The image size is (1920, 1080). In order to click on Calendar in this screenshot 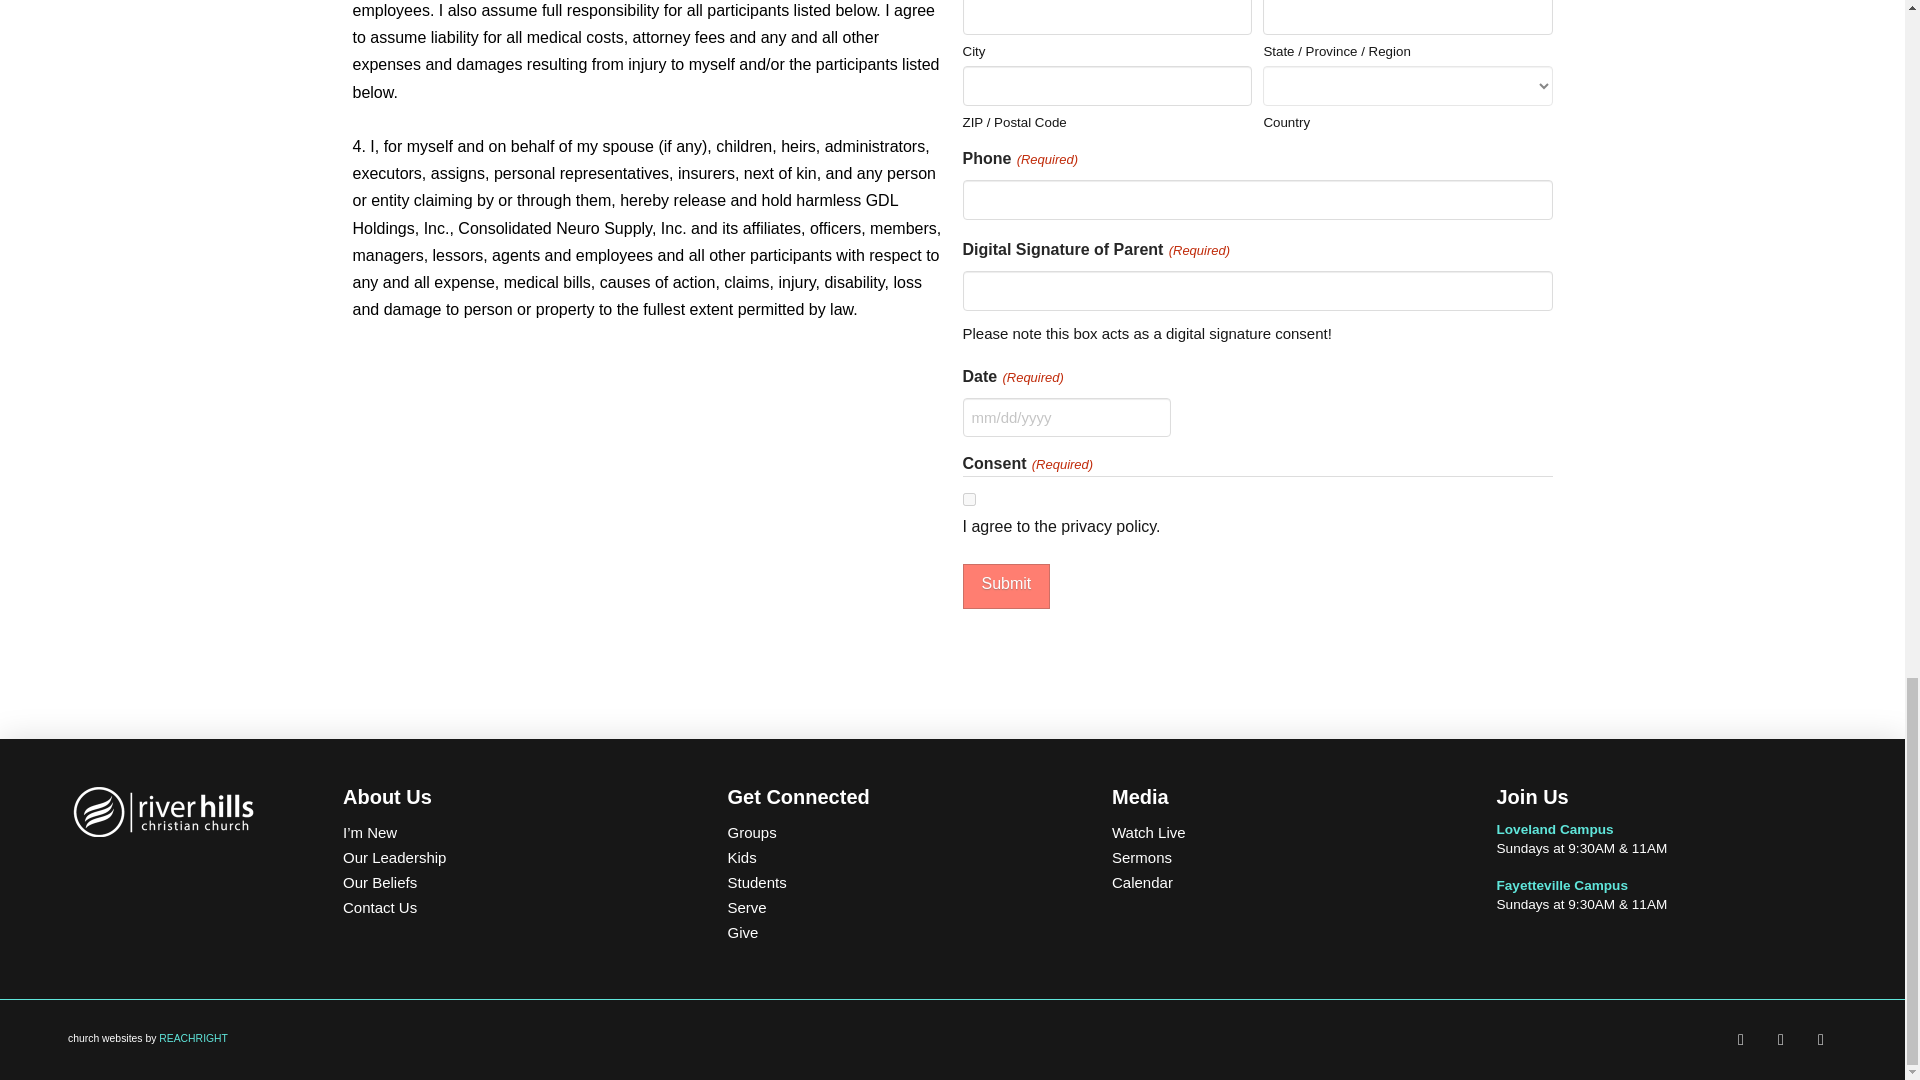, I will do `click(1280, 882)`.